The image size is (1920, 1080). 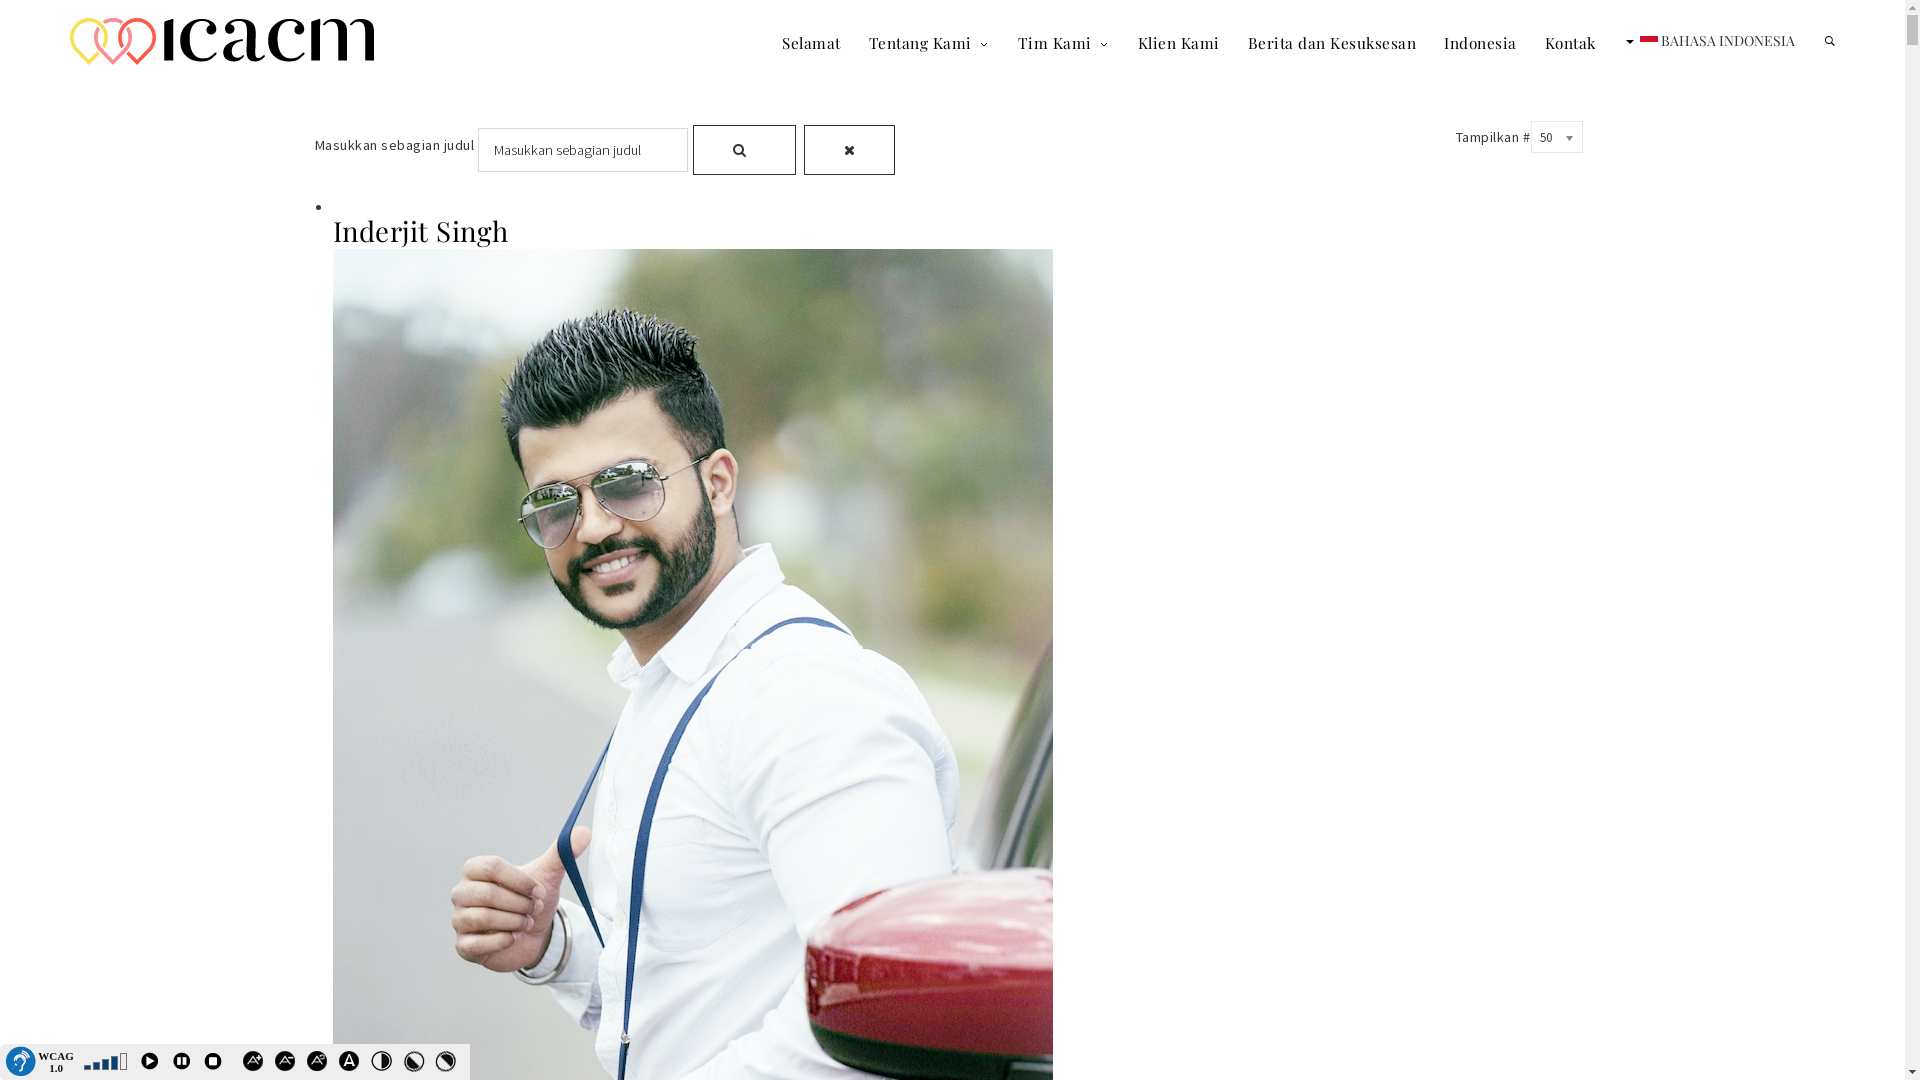 I want to click on Indonesia, so click(x=1480, y=42).